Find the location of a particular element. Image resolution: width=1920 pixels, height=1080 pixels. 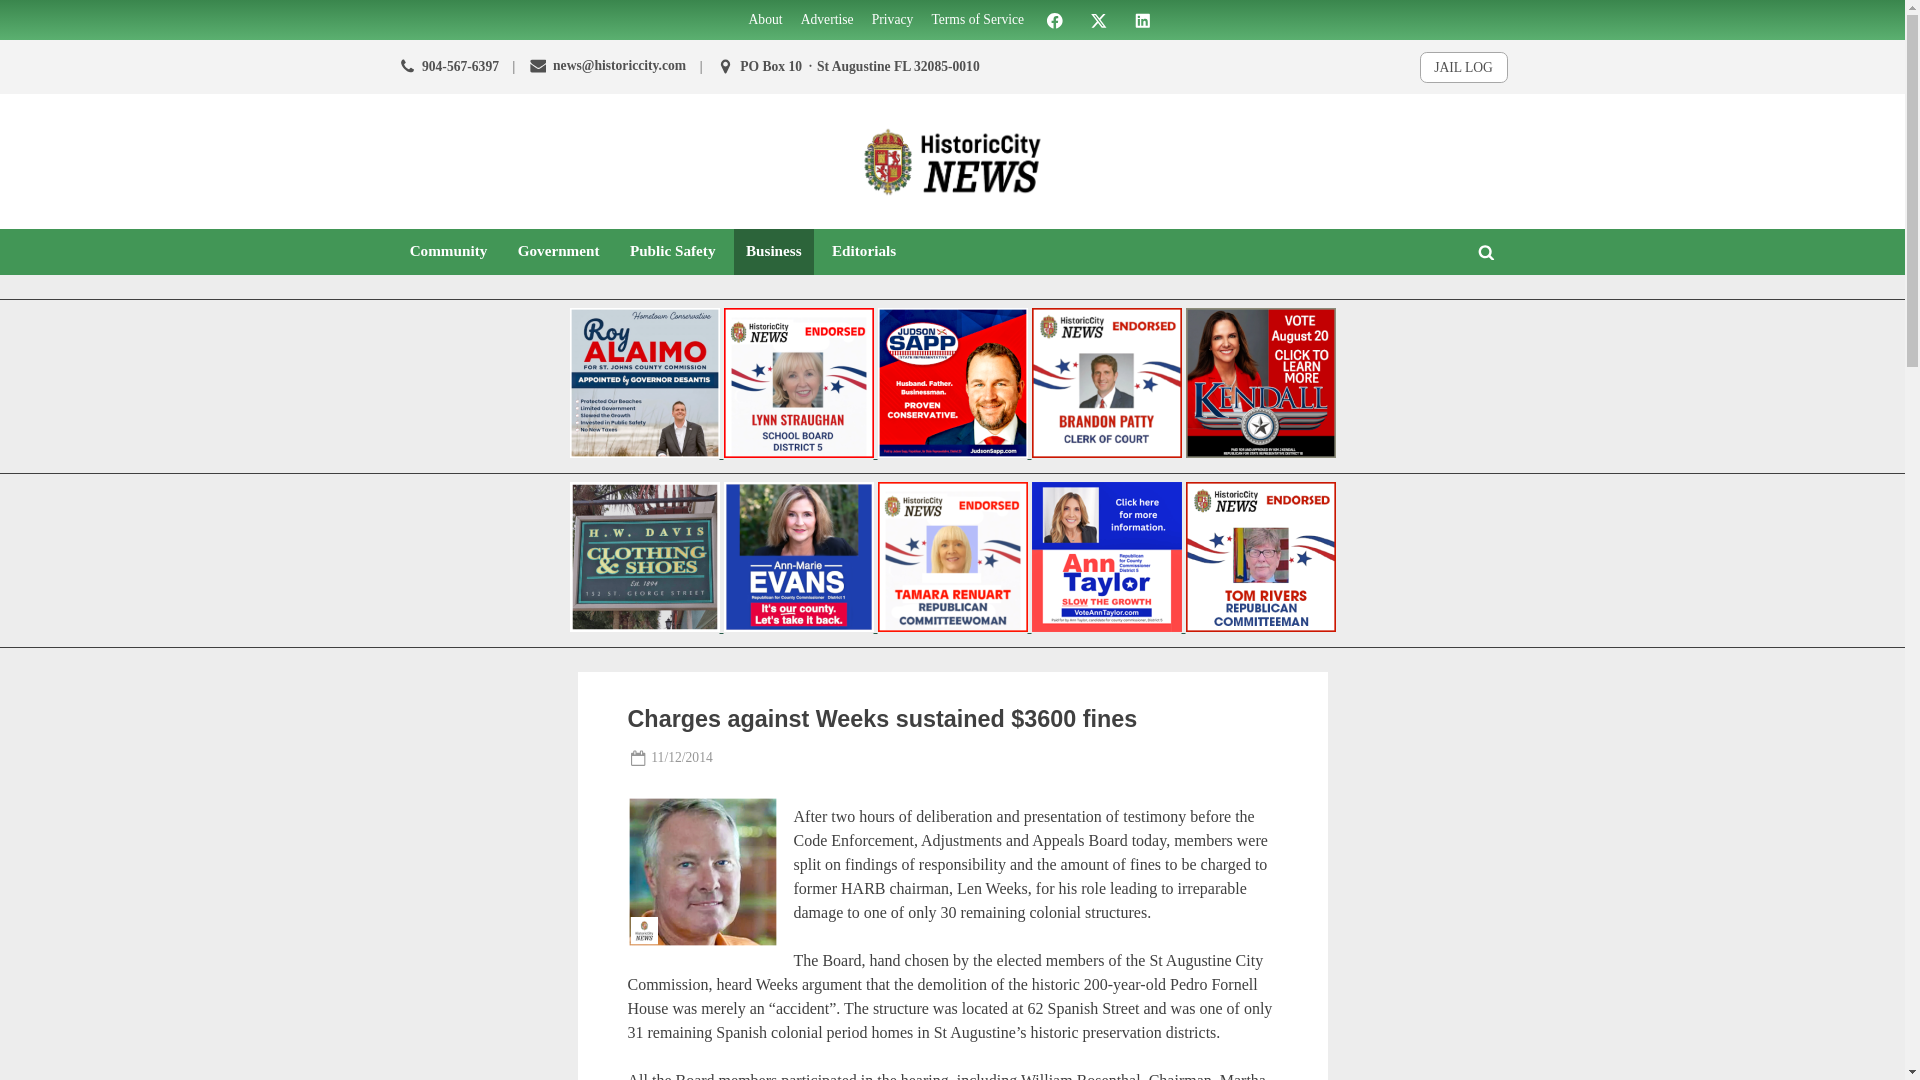

About is located at coordinates (766, 20).